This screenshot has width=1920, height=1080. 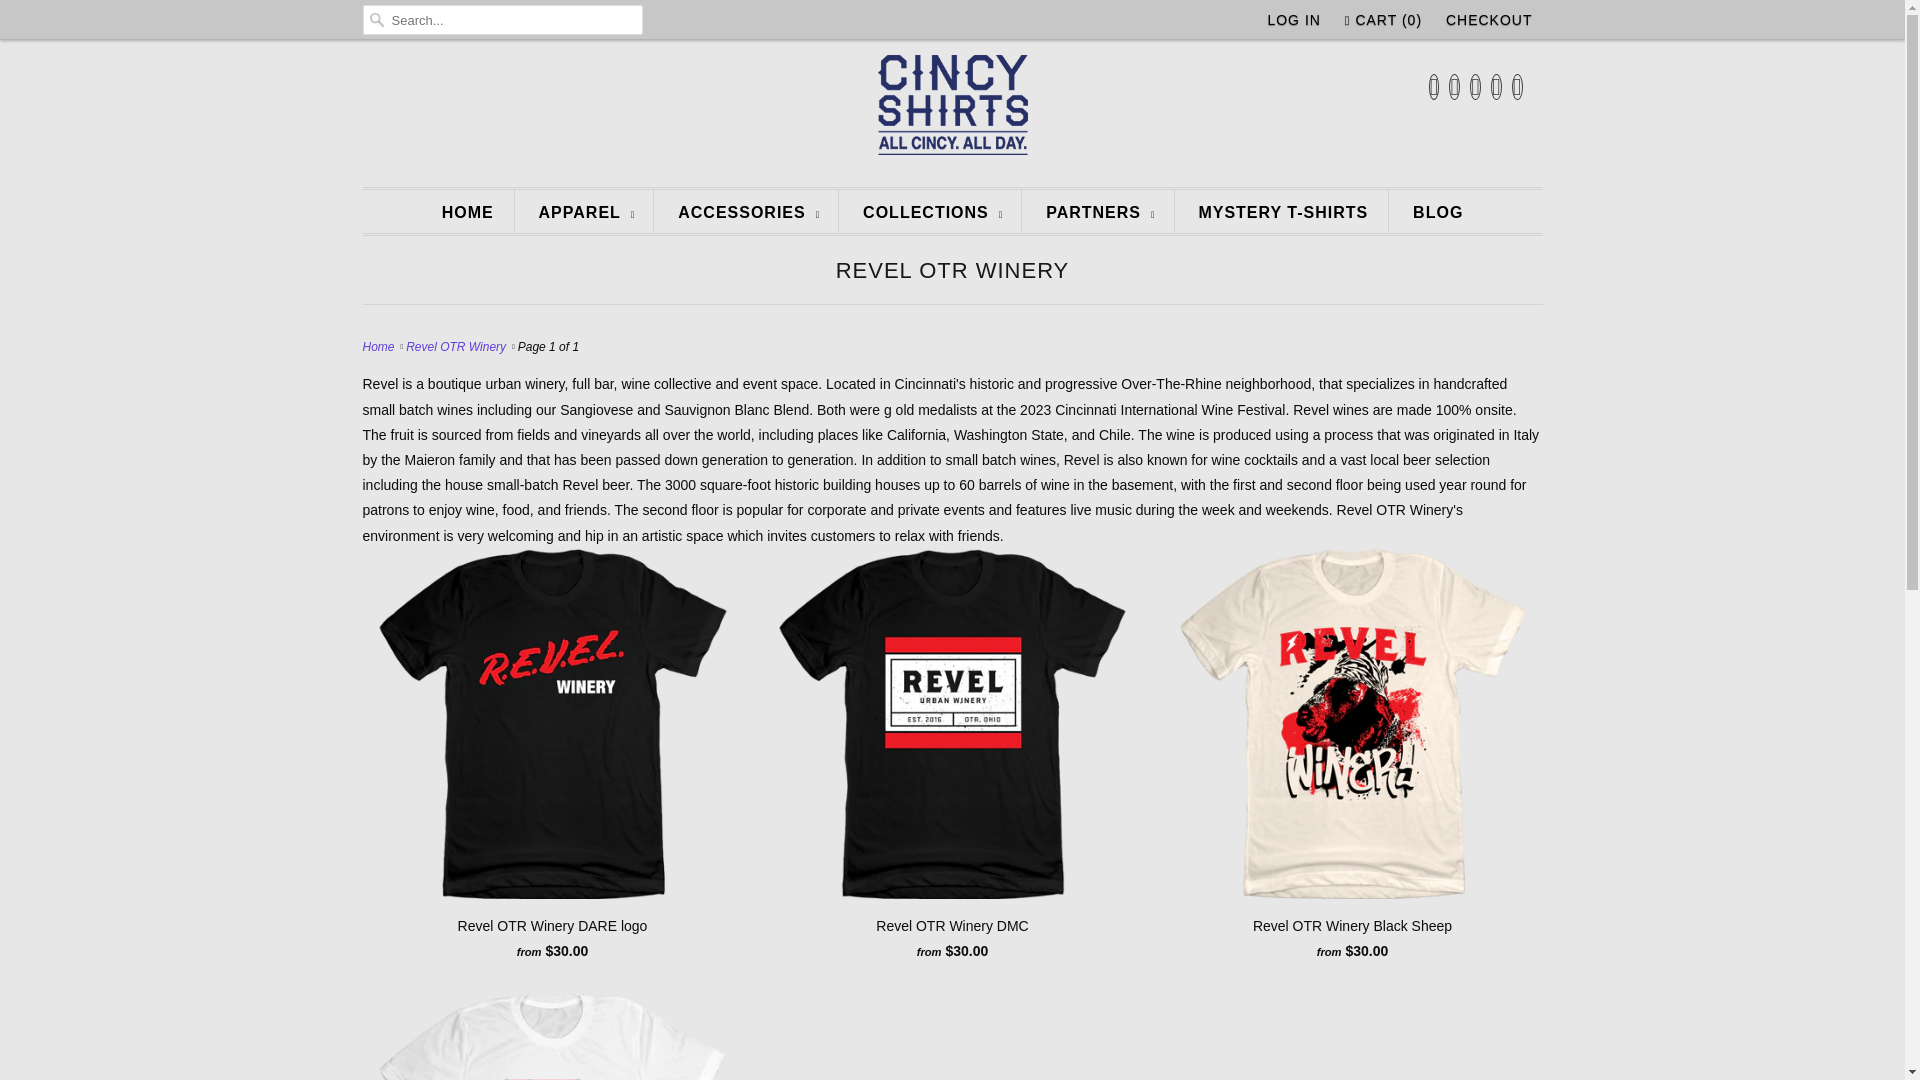 What do you see at coordinates (1475, 87) in the screenshot?
I see `Cincy Shirts on Pinterest` at bounding box center [1475, 87].